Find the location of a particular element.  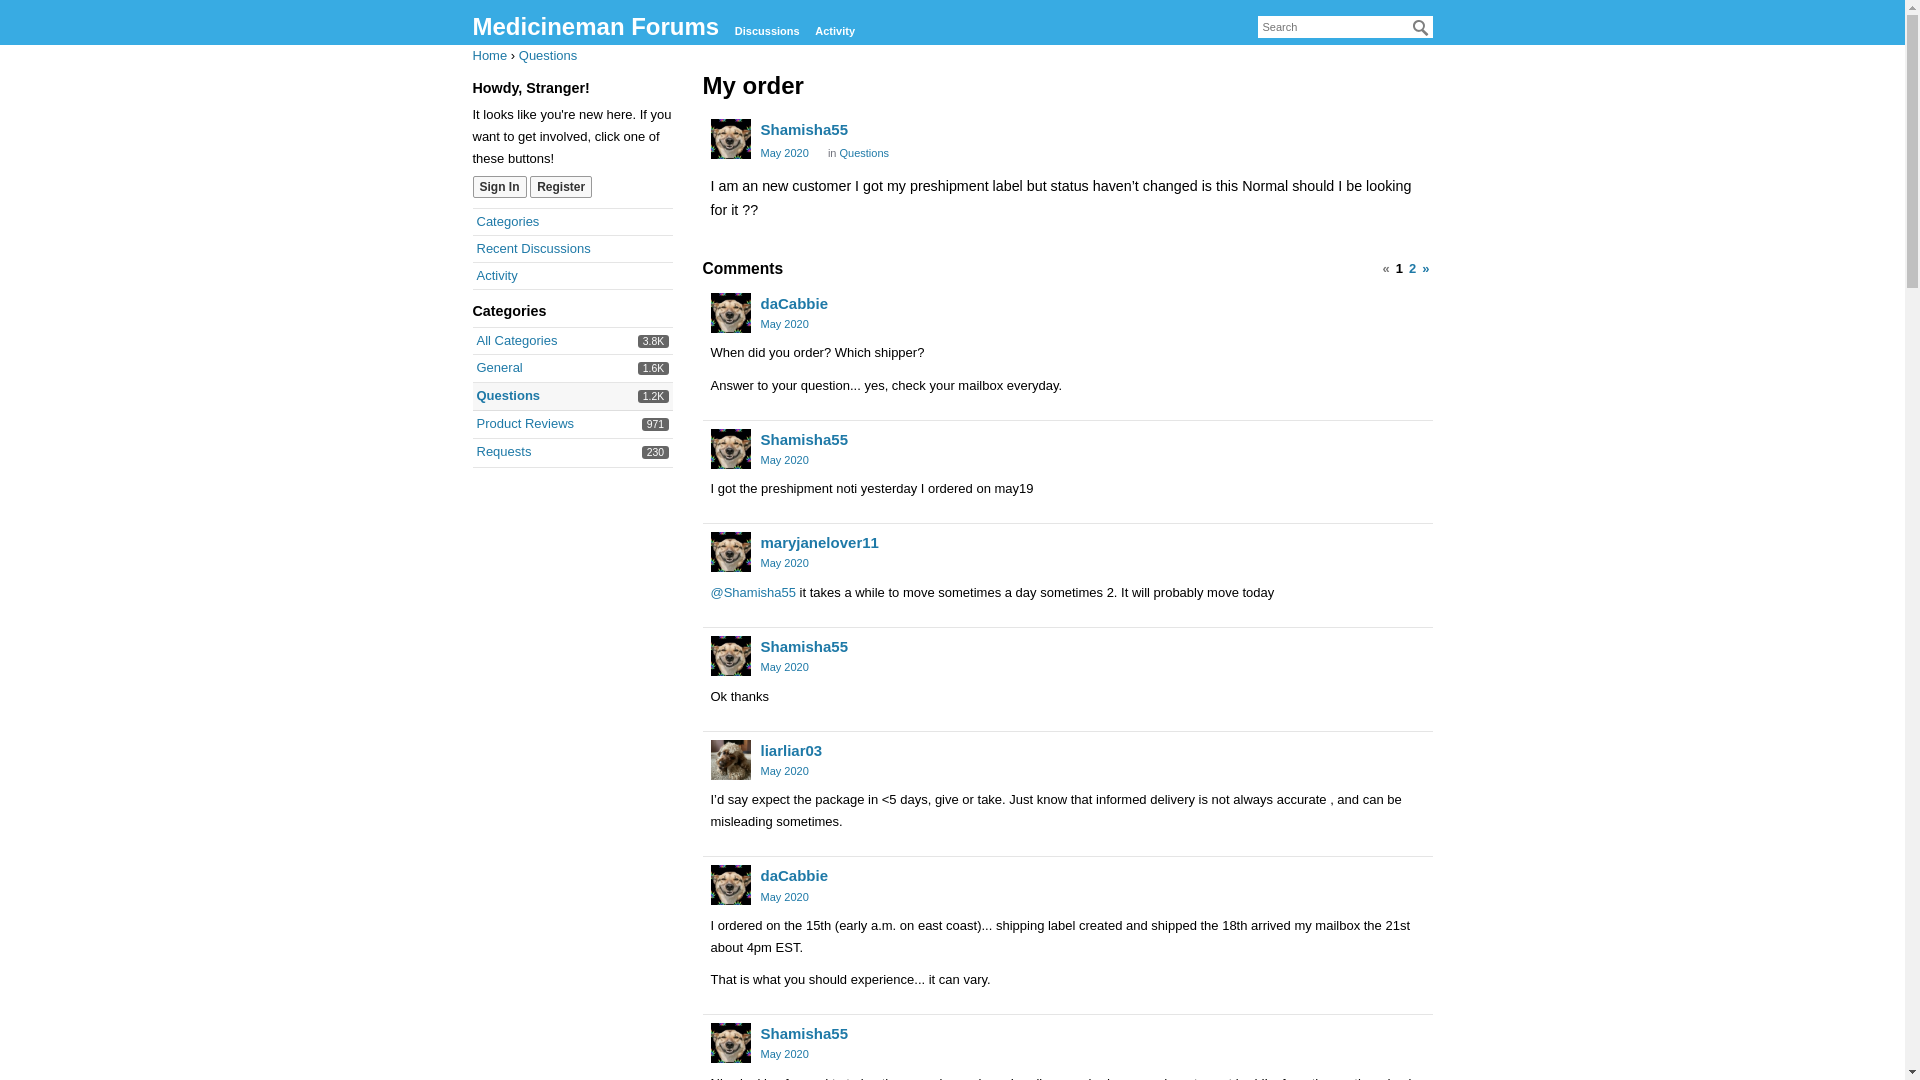

3,799 discussions is located at coordinates (654, 340).